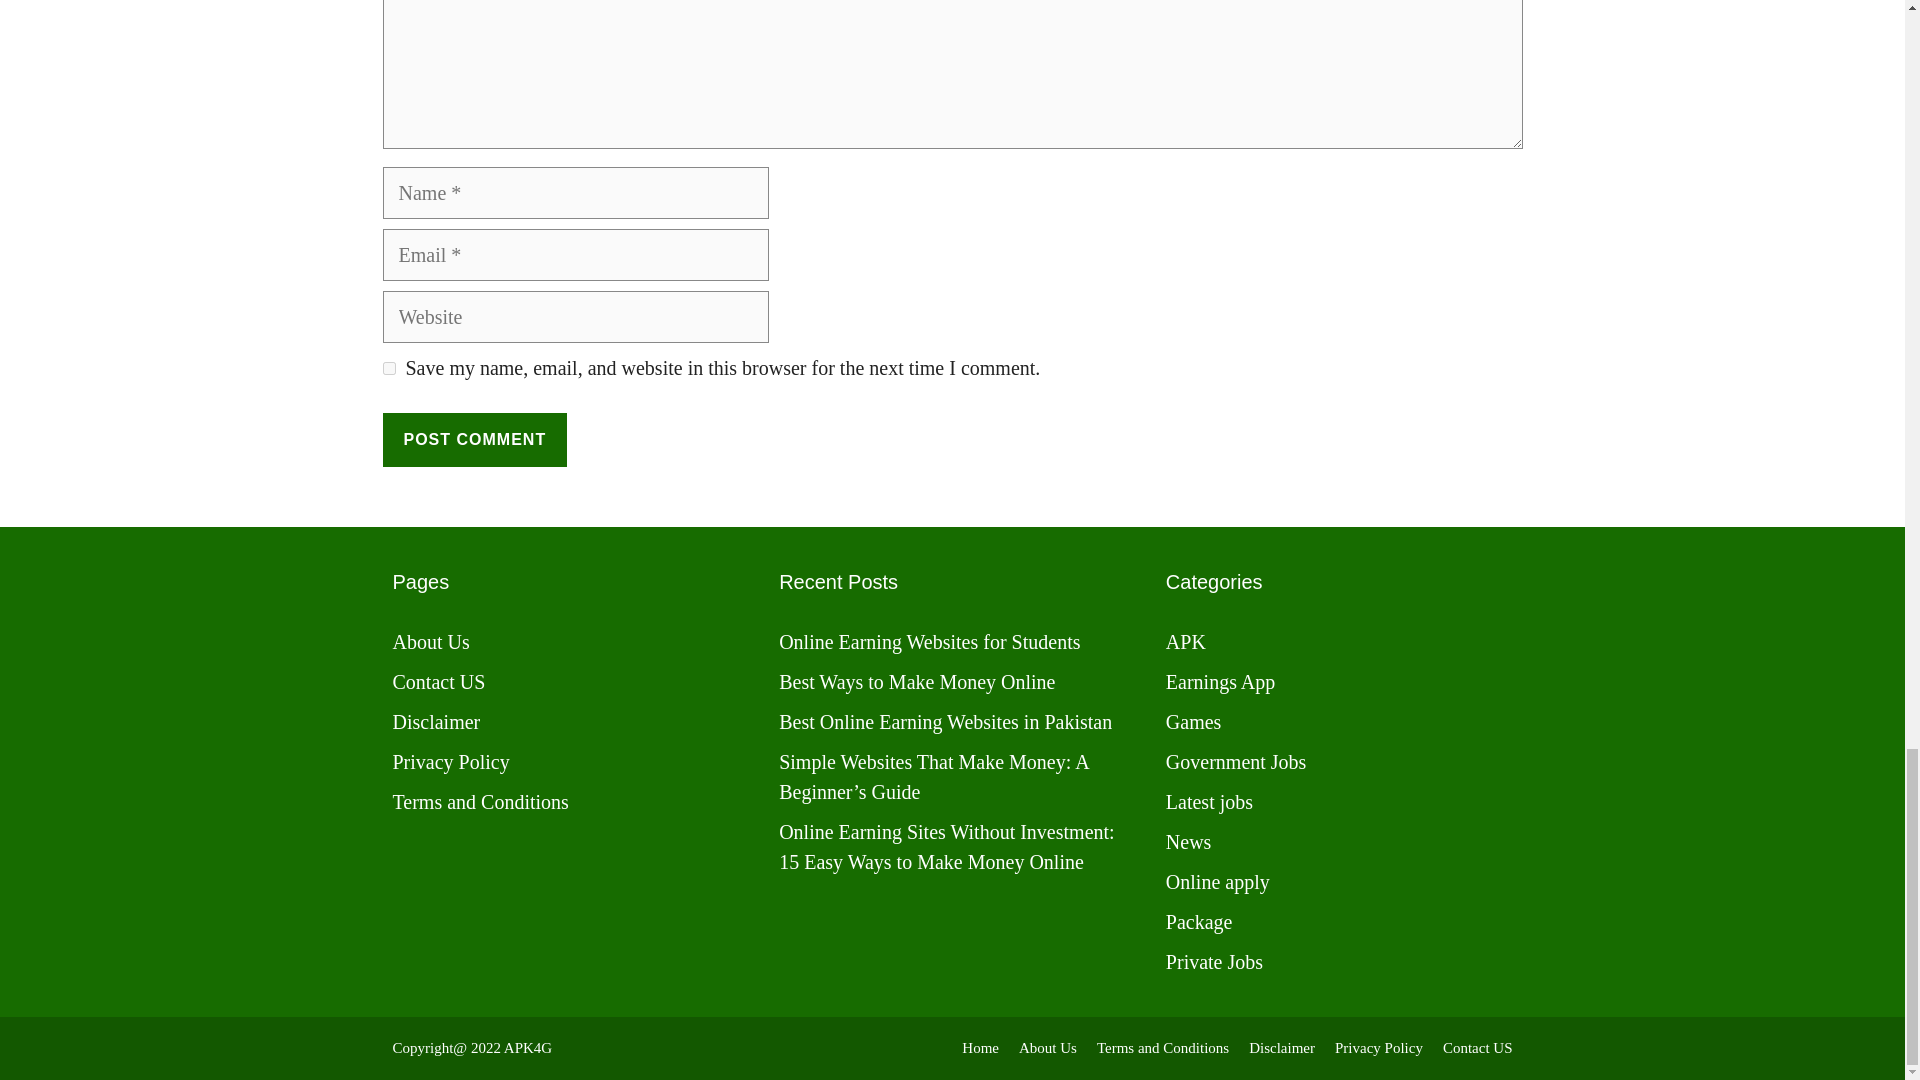 This screenshot has width=1920, height=1080. I want to click on Disclaimer, so click(436, 722).